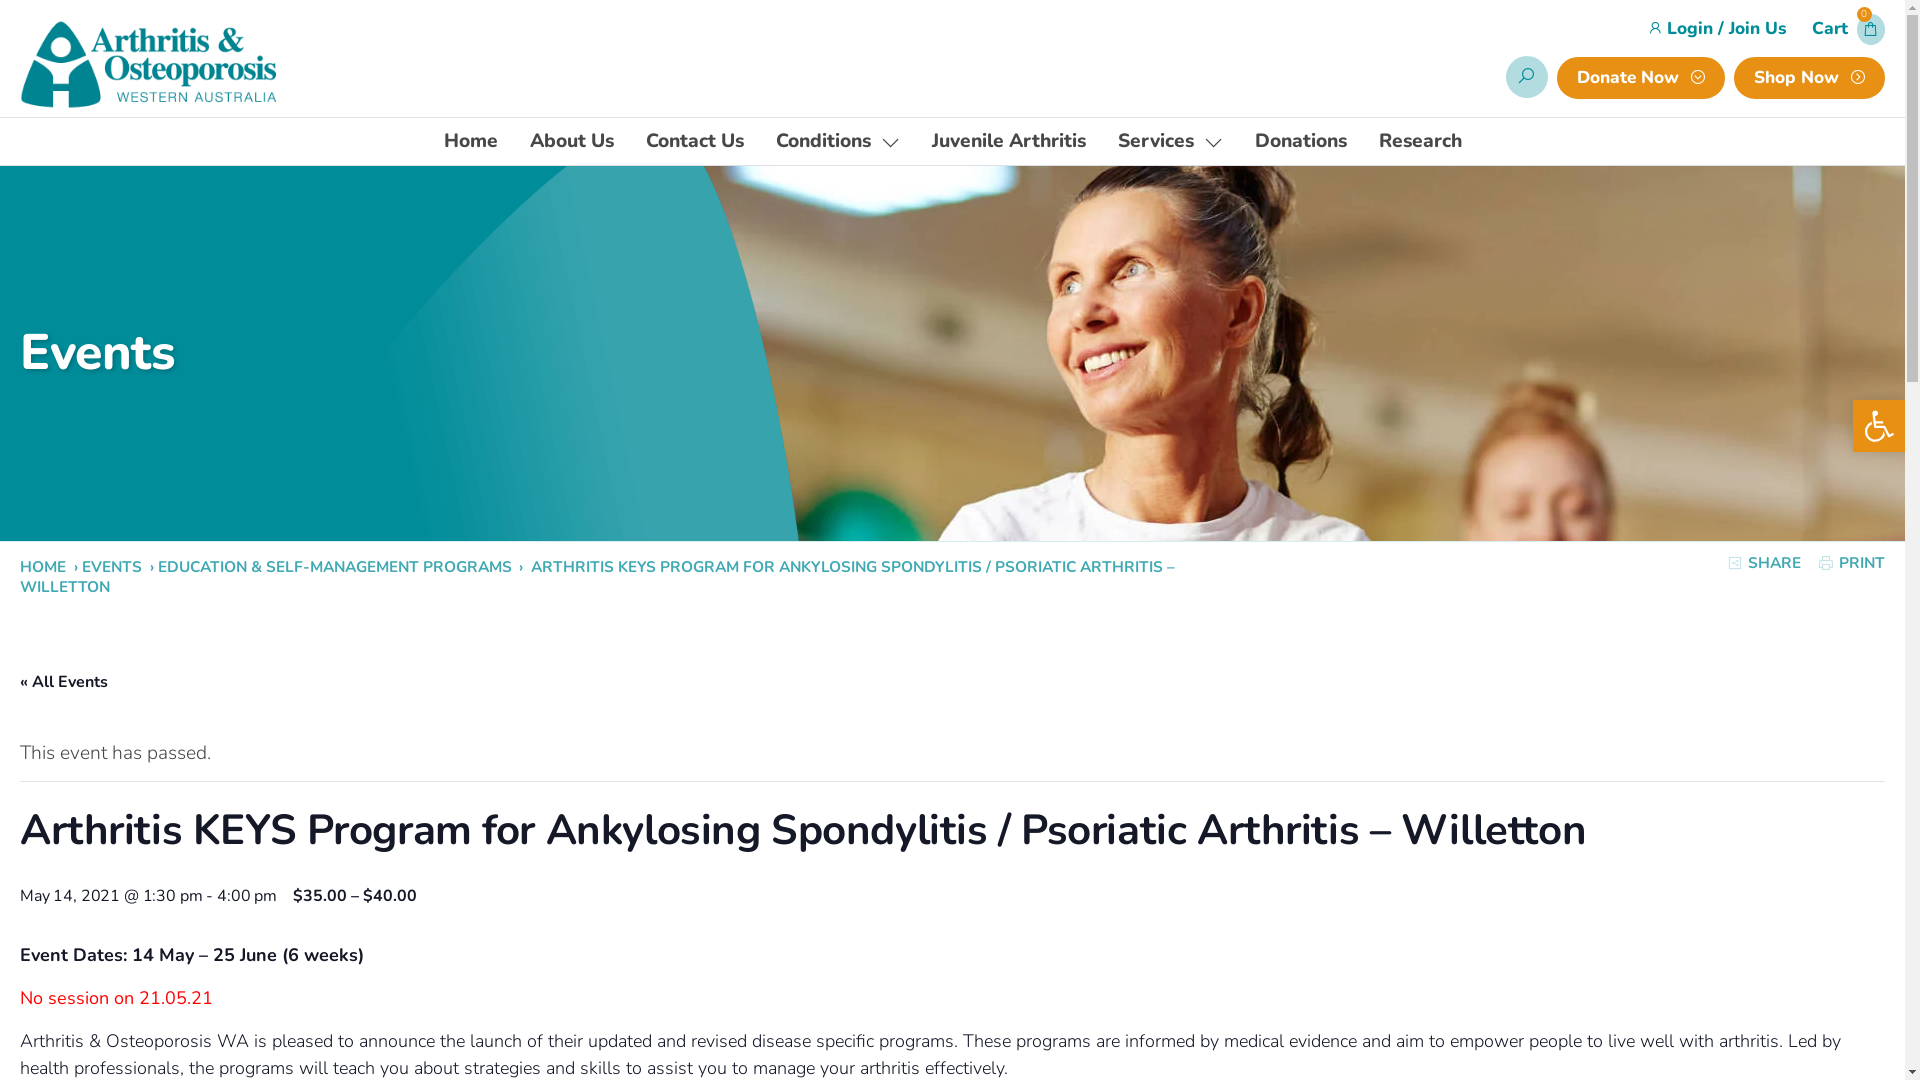 Image resolution: width=1920 pixels, height=1080 pixels. I want to click on Open toolbar
Accessibility Tools, so click(1879, 426).